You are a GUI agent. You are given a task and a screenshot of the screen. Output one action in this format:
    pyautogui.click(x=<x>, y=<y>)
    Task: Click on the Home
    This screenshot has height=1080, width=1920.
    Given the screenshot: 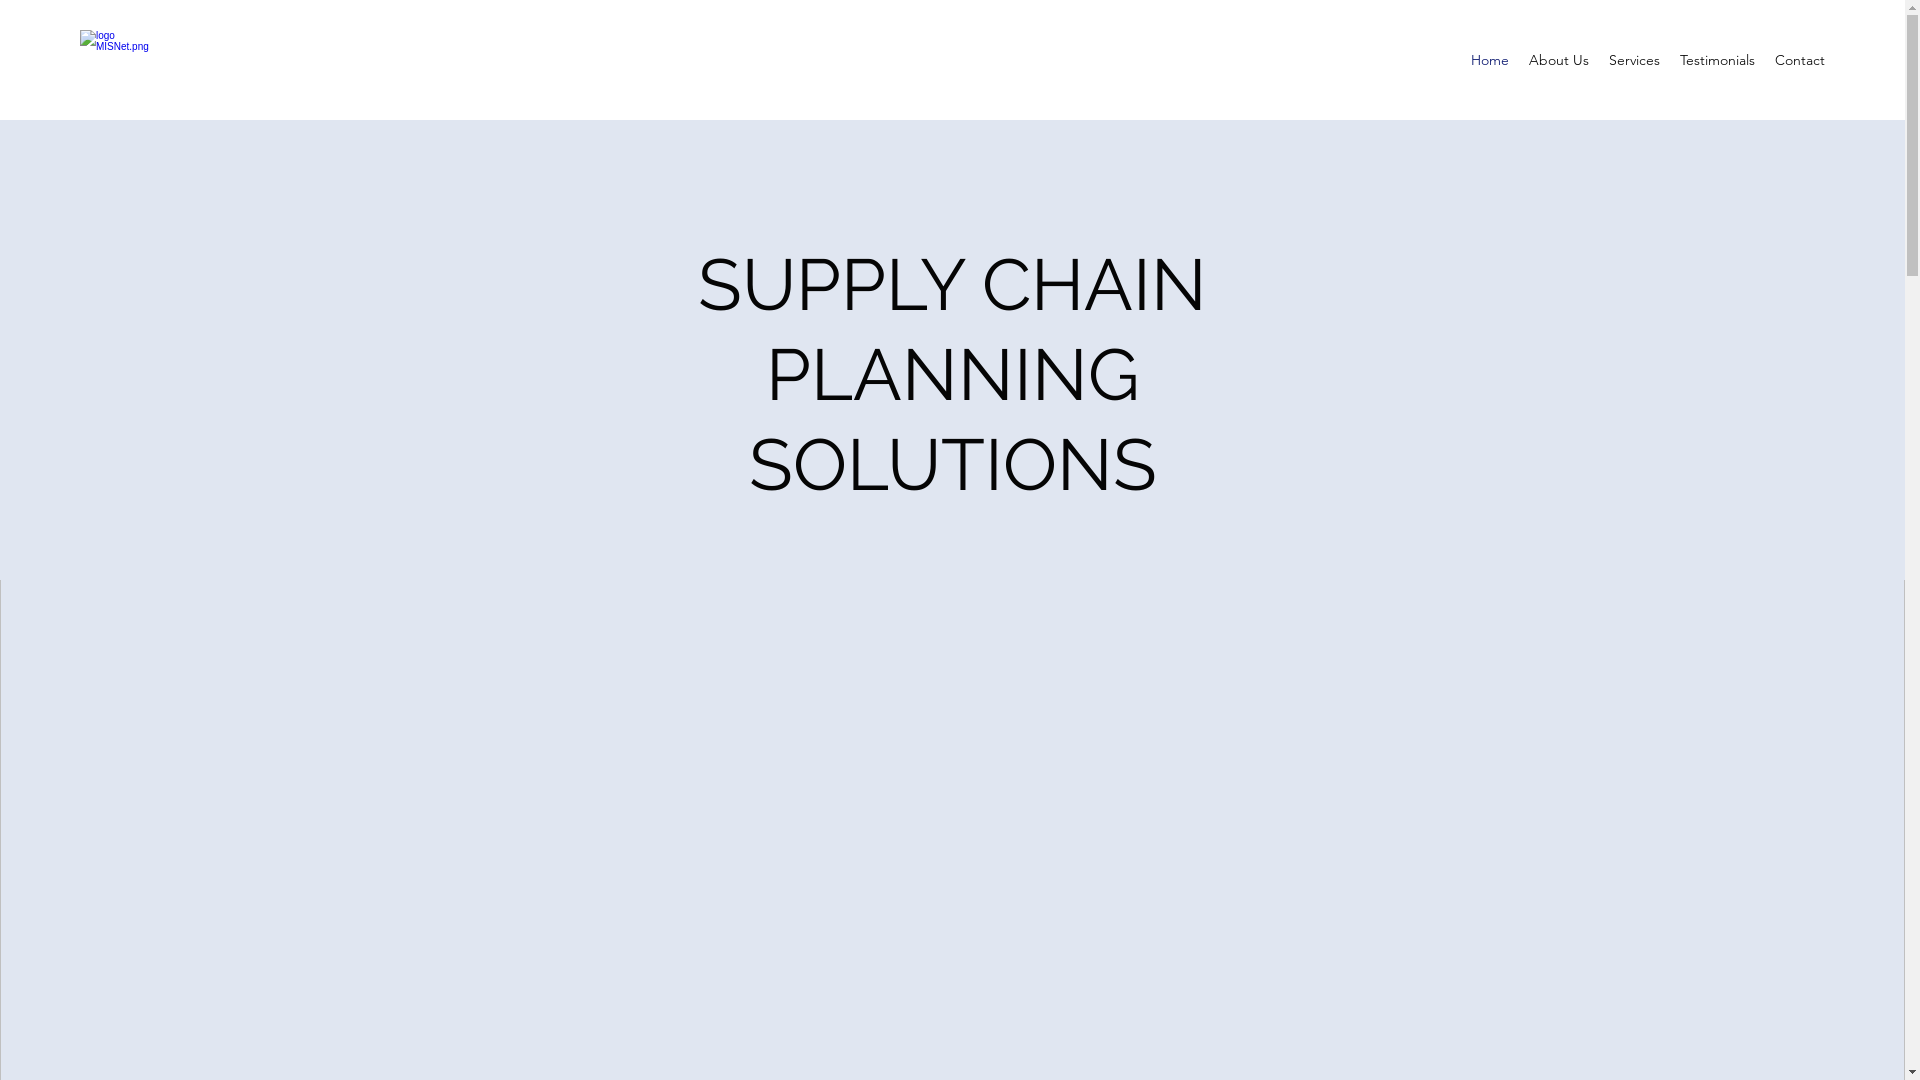 What is the action you would take?
    pyautogui.click(x=1490, y=60)
    